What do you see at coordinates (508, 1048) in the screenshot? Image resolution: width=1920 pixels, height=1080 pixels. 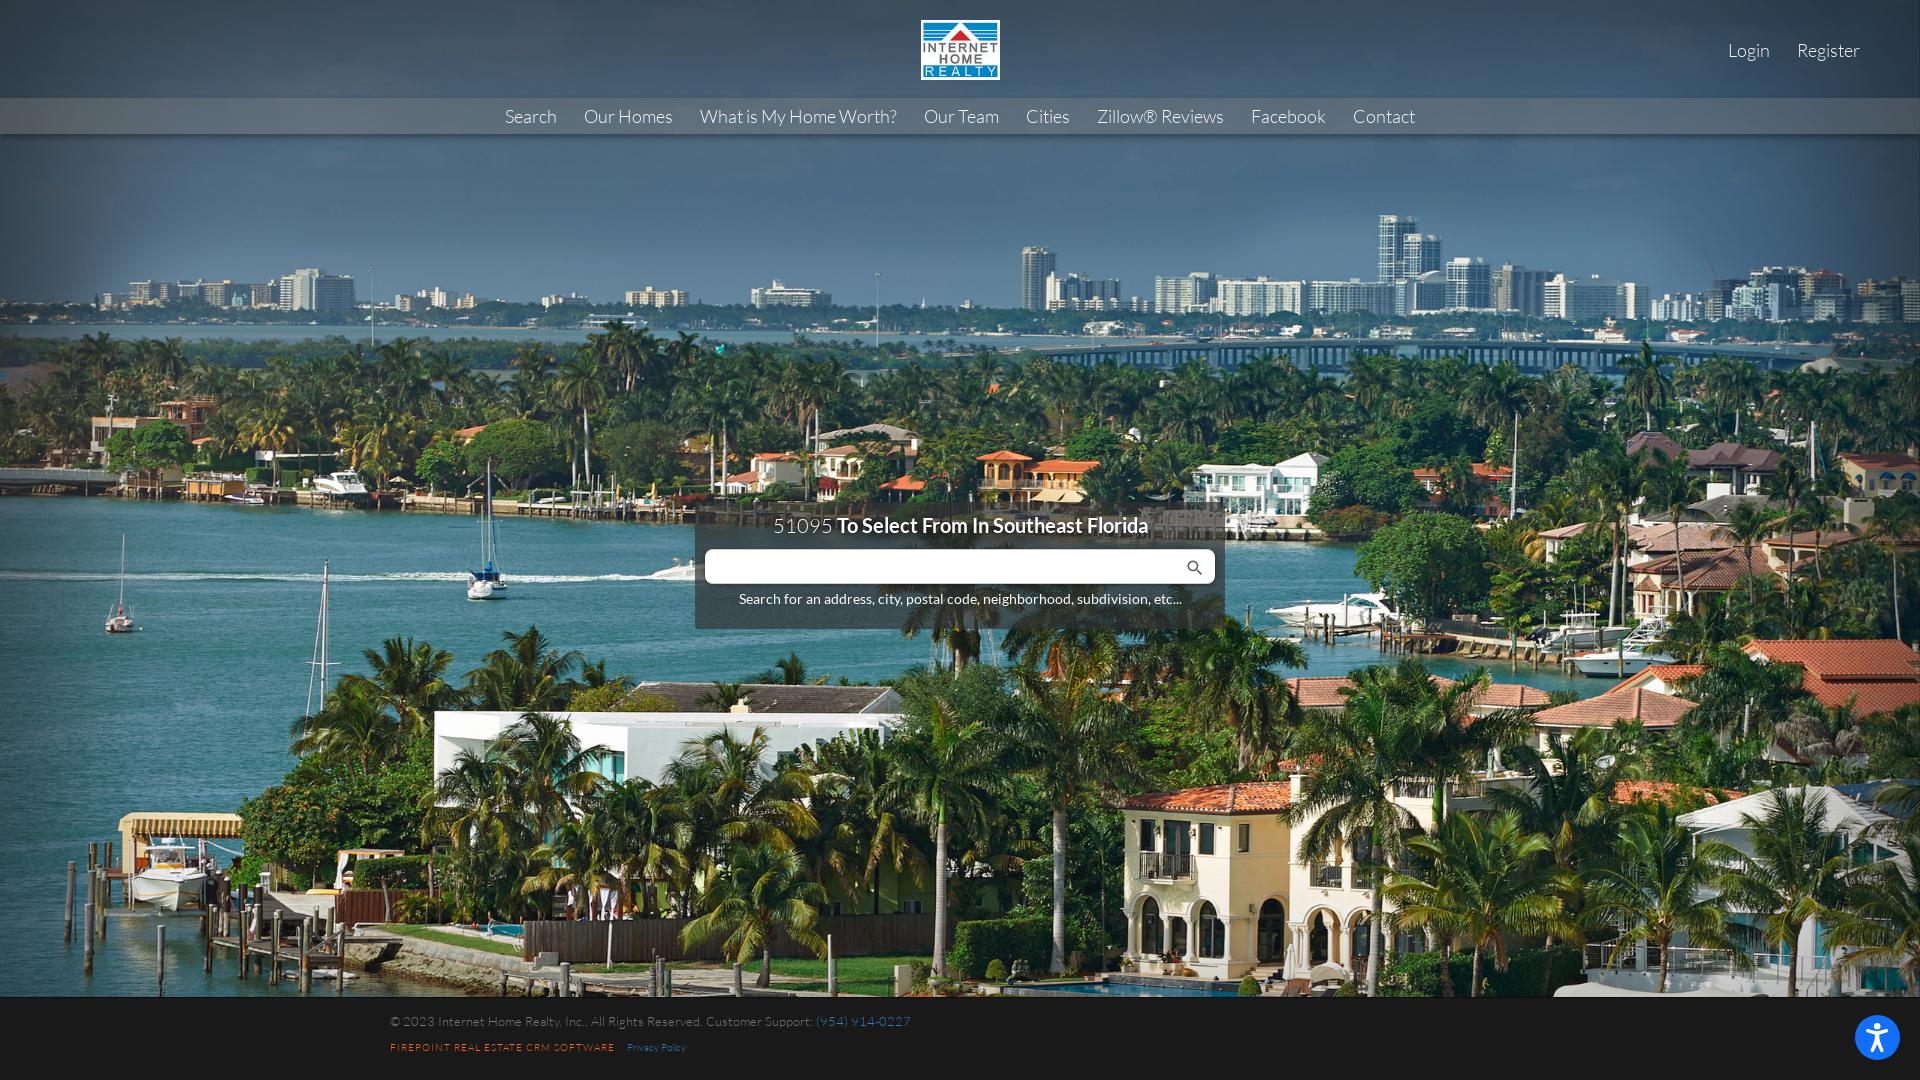 I see `FIREPOINT REAL ESTATE CRM SOFTWARE` at bounding box center [508, 1048].